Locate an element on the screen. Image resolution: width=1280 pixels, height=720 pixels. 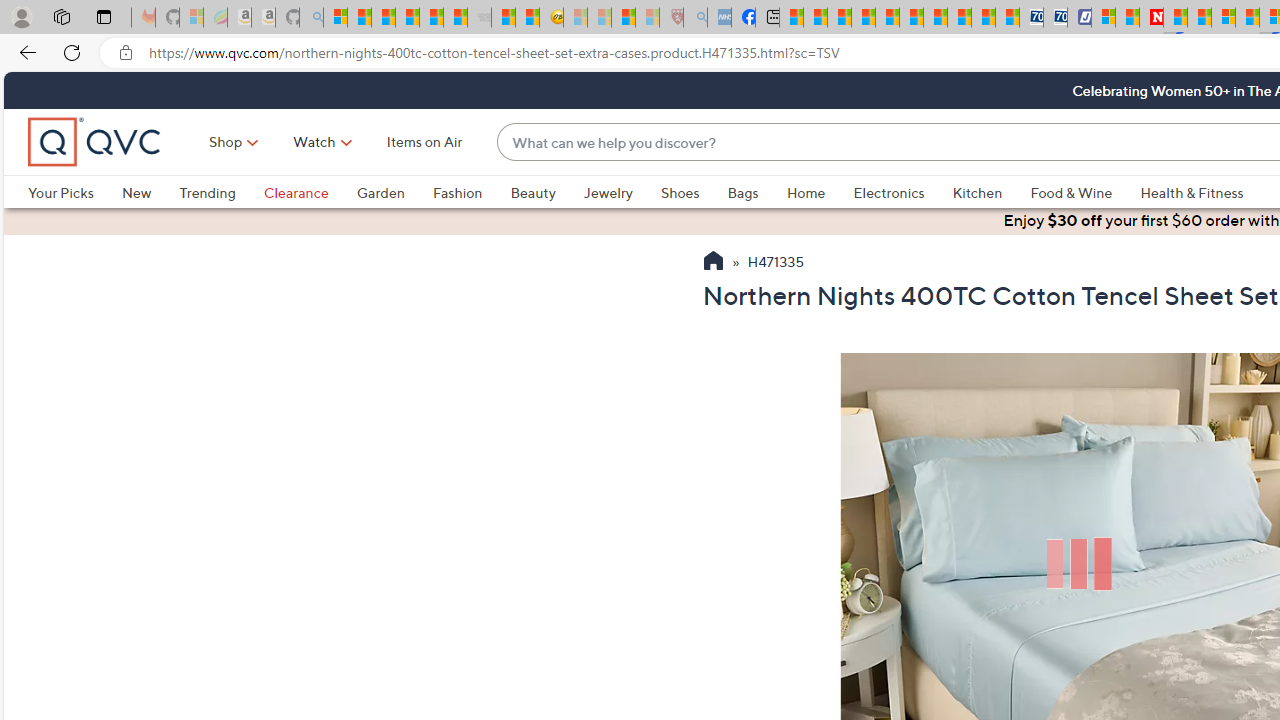
Shop is located at coordinates (226, 142).